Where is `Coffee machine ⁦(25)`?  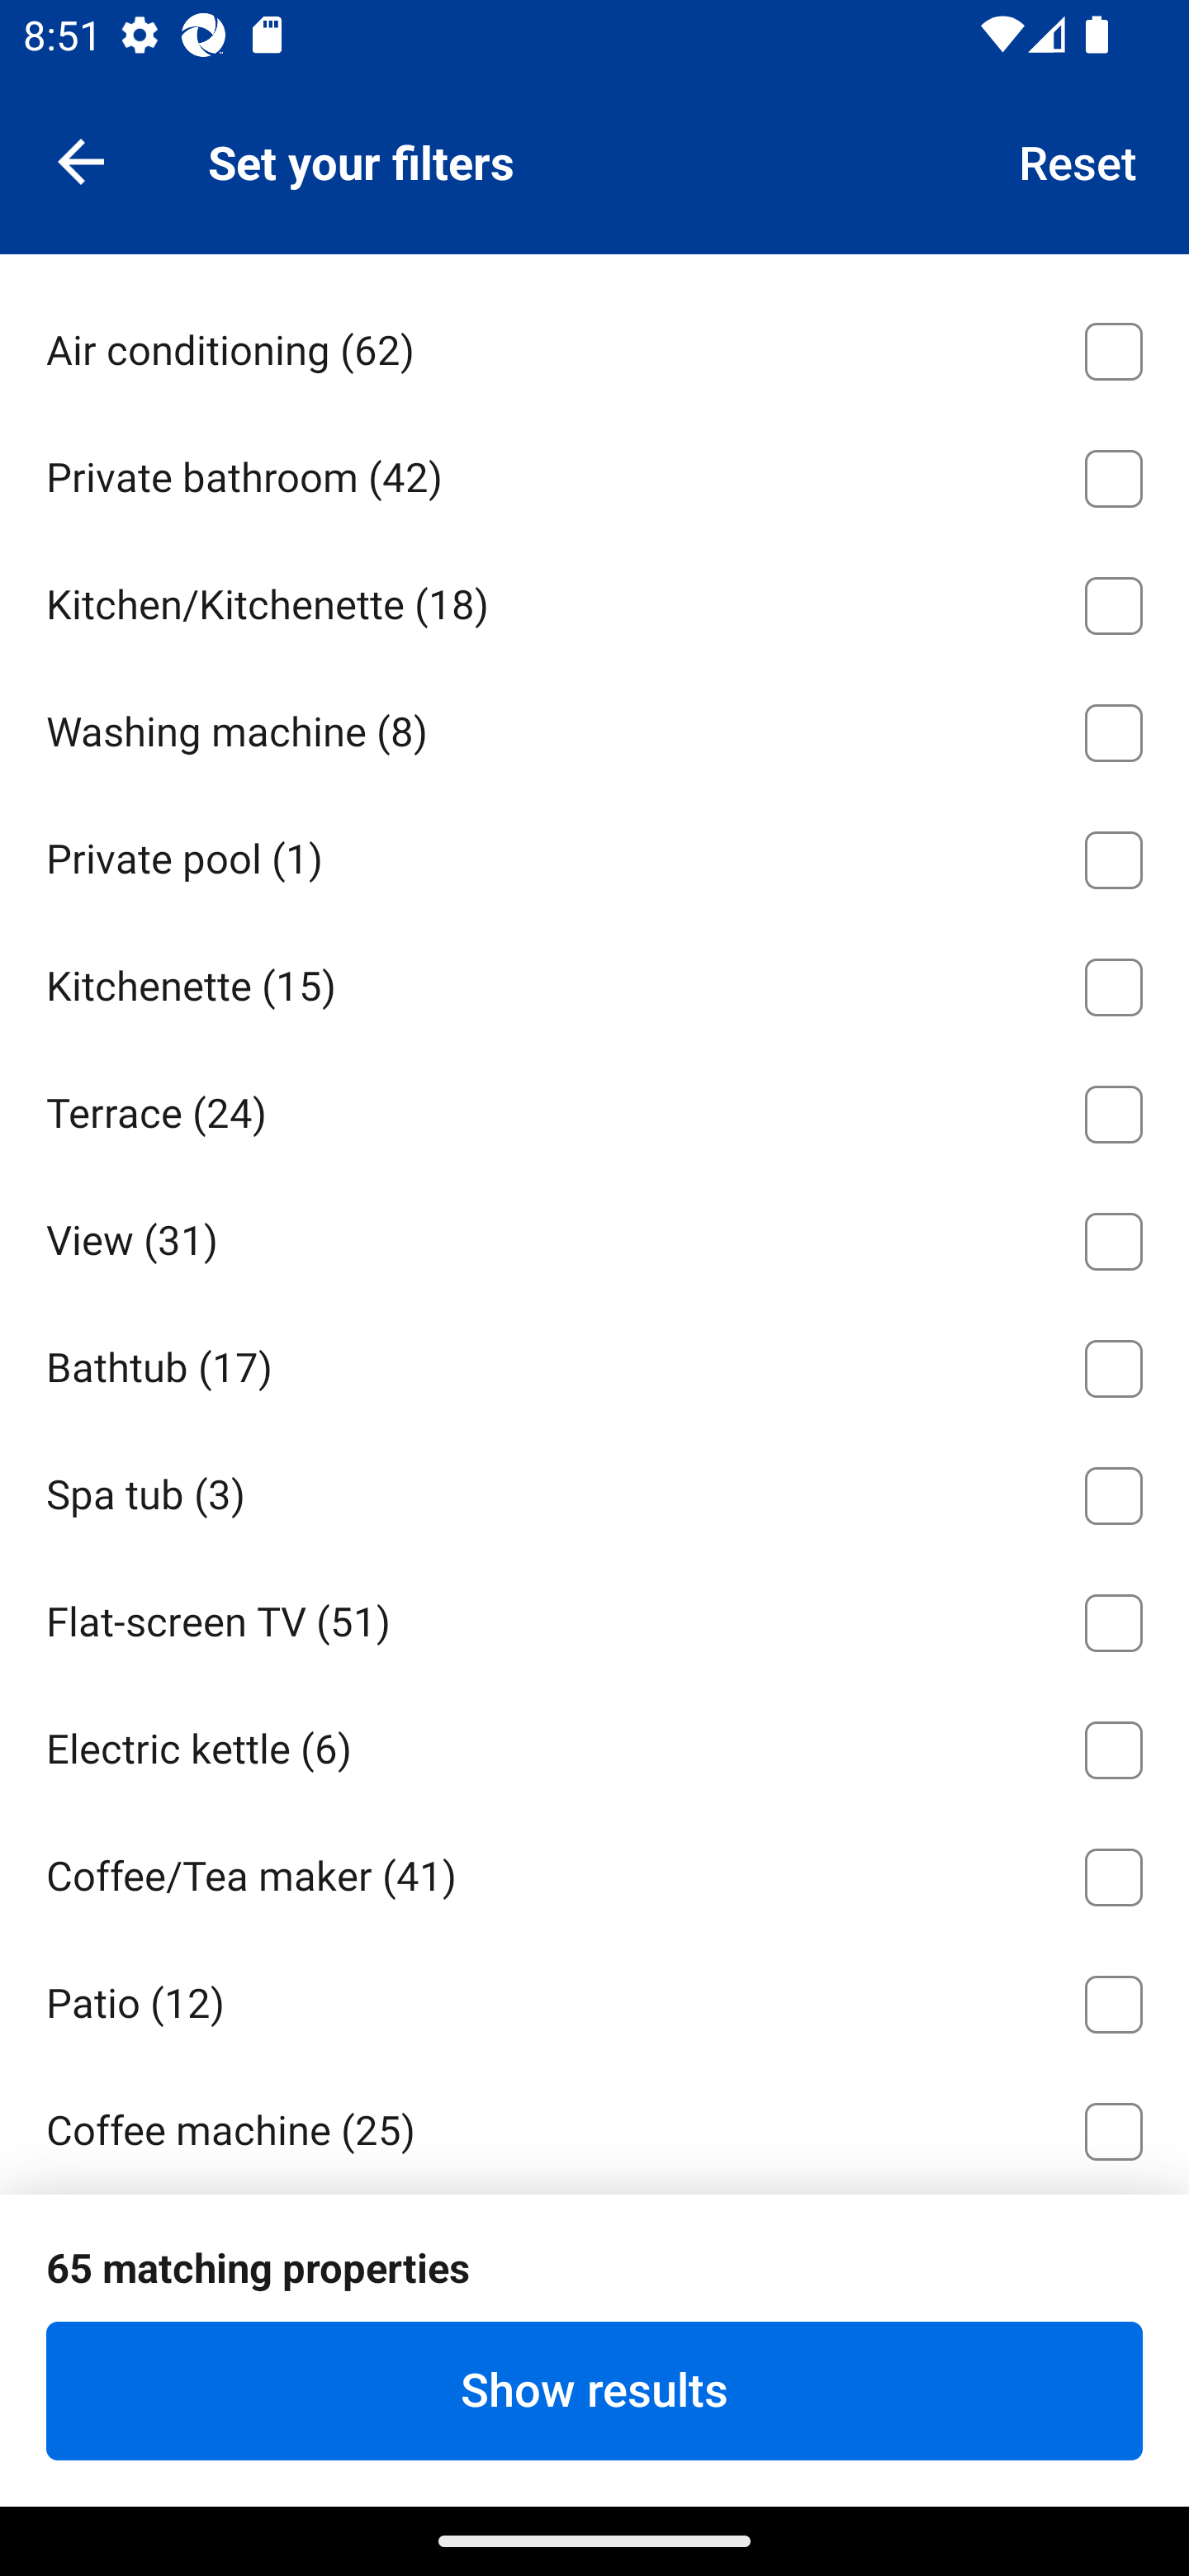
Coffee machine ⁦(25) is located at coordinates (594, 2127).